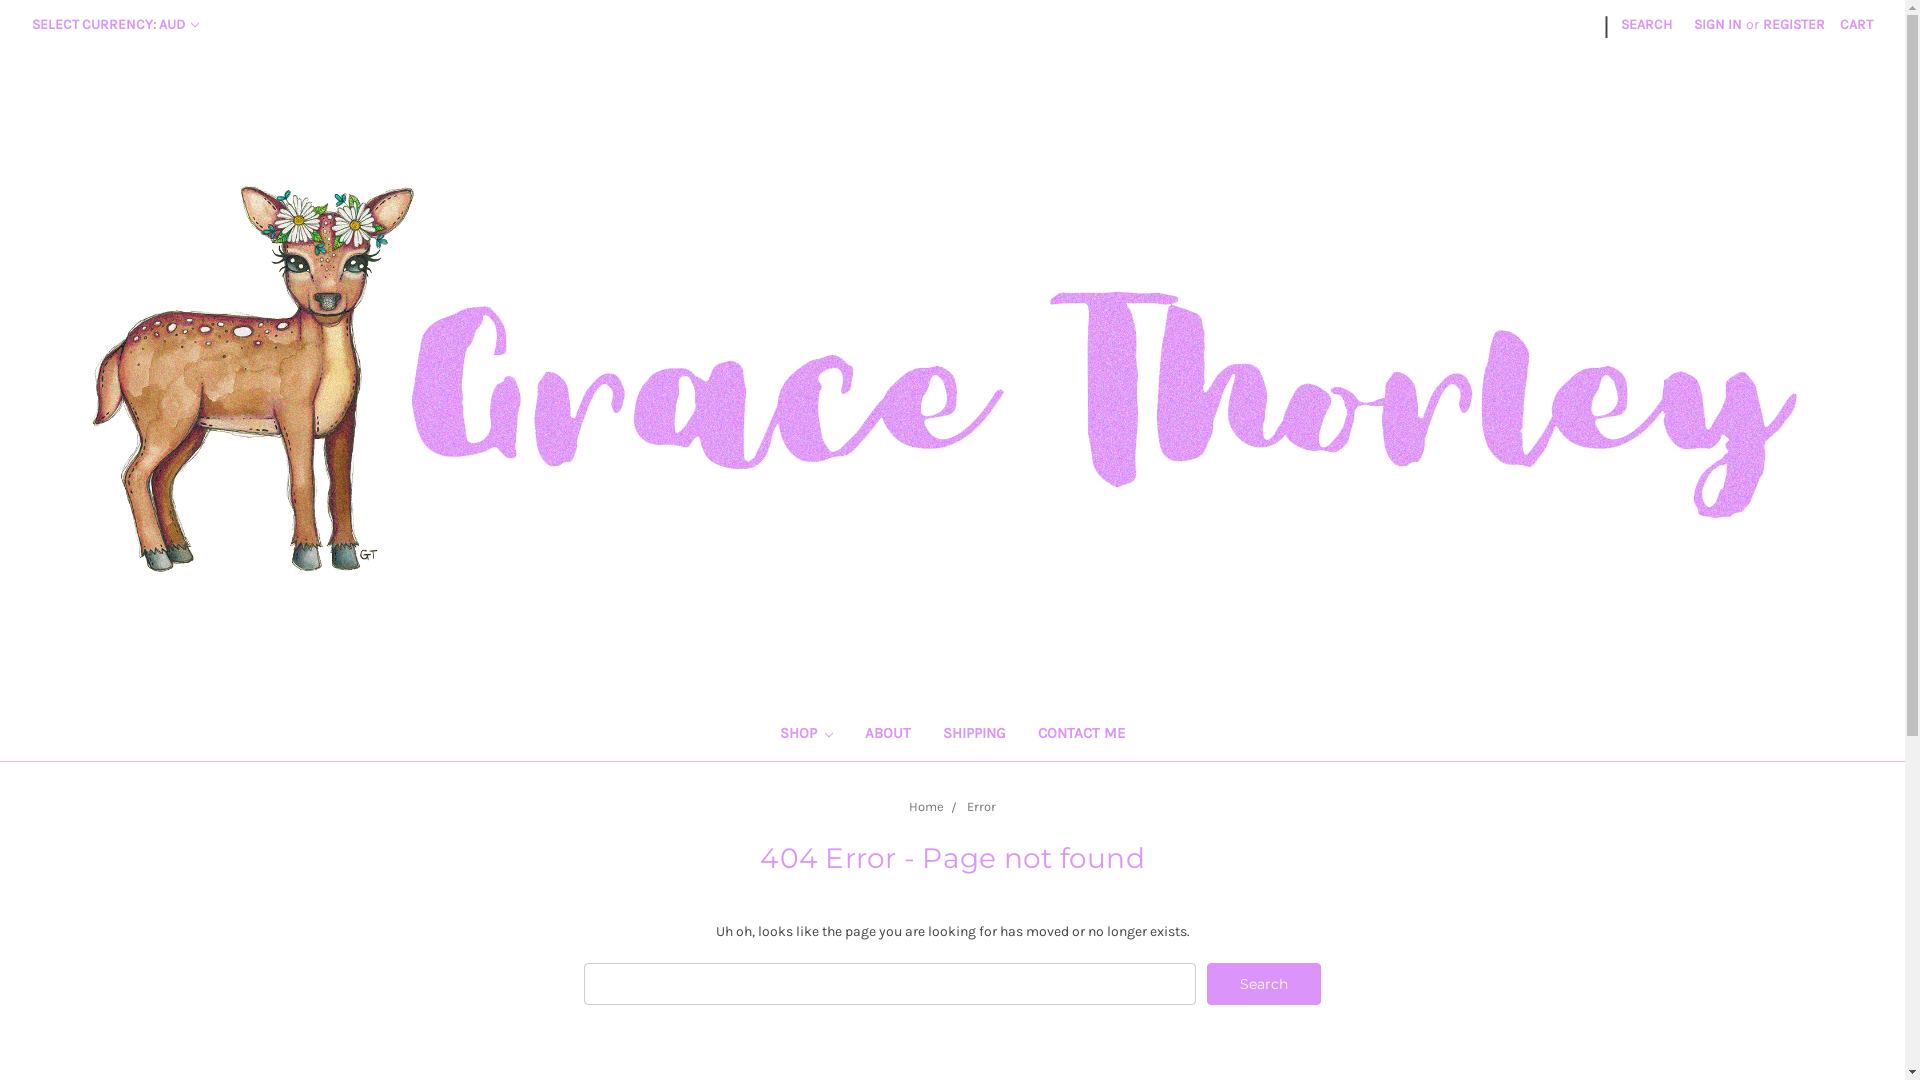 The width and height of the screenshot is (1920, 1080). What do you see at coordinates (1264, 984) in the screenshot?
I see `Search` at bounding box center [1264, 984].